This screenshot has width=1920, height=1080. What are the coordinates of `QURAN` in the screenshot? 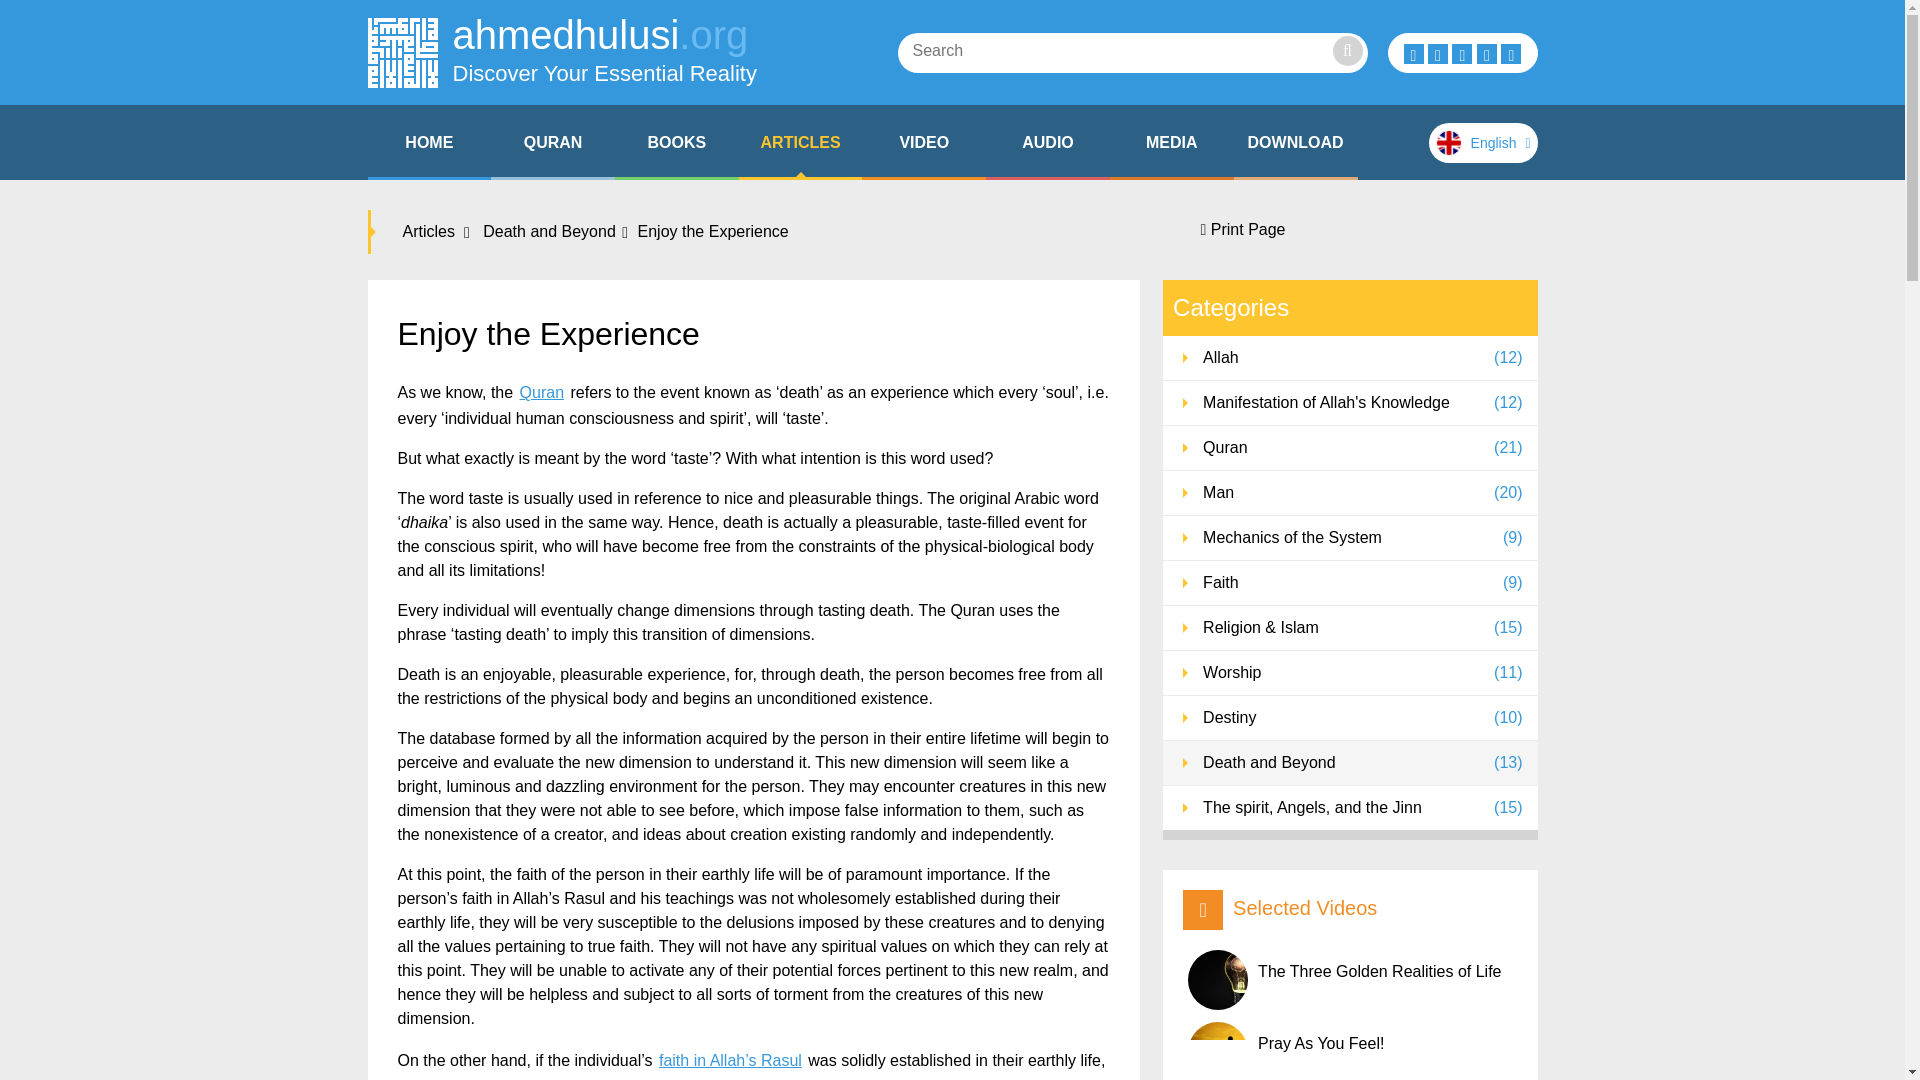 It's located at (1296, 142).